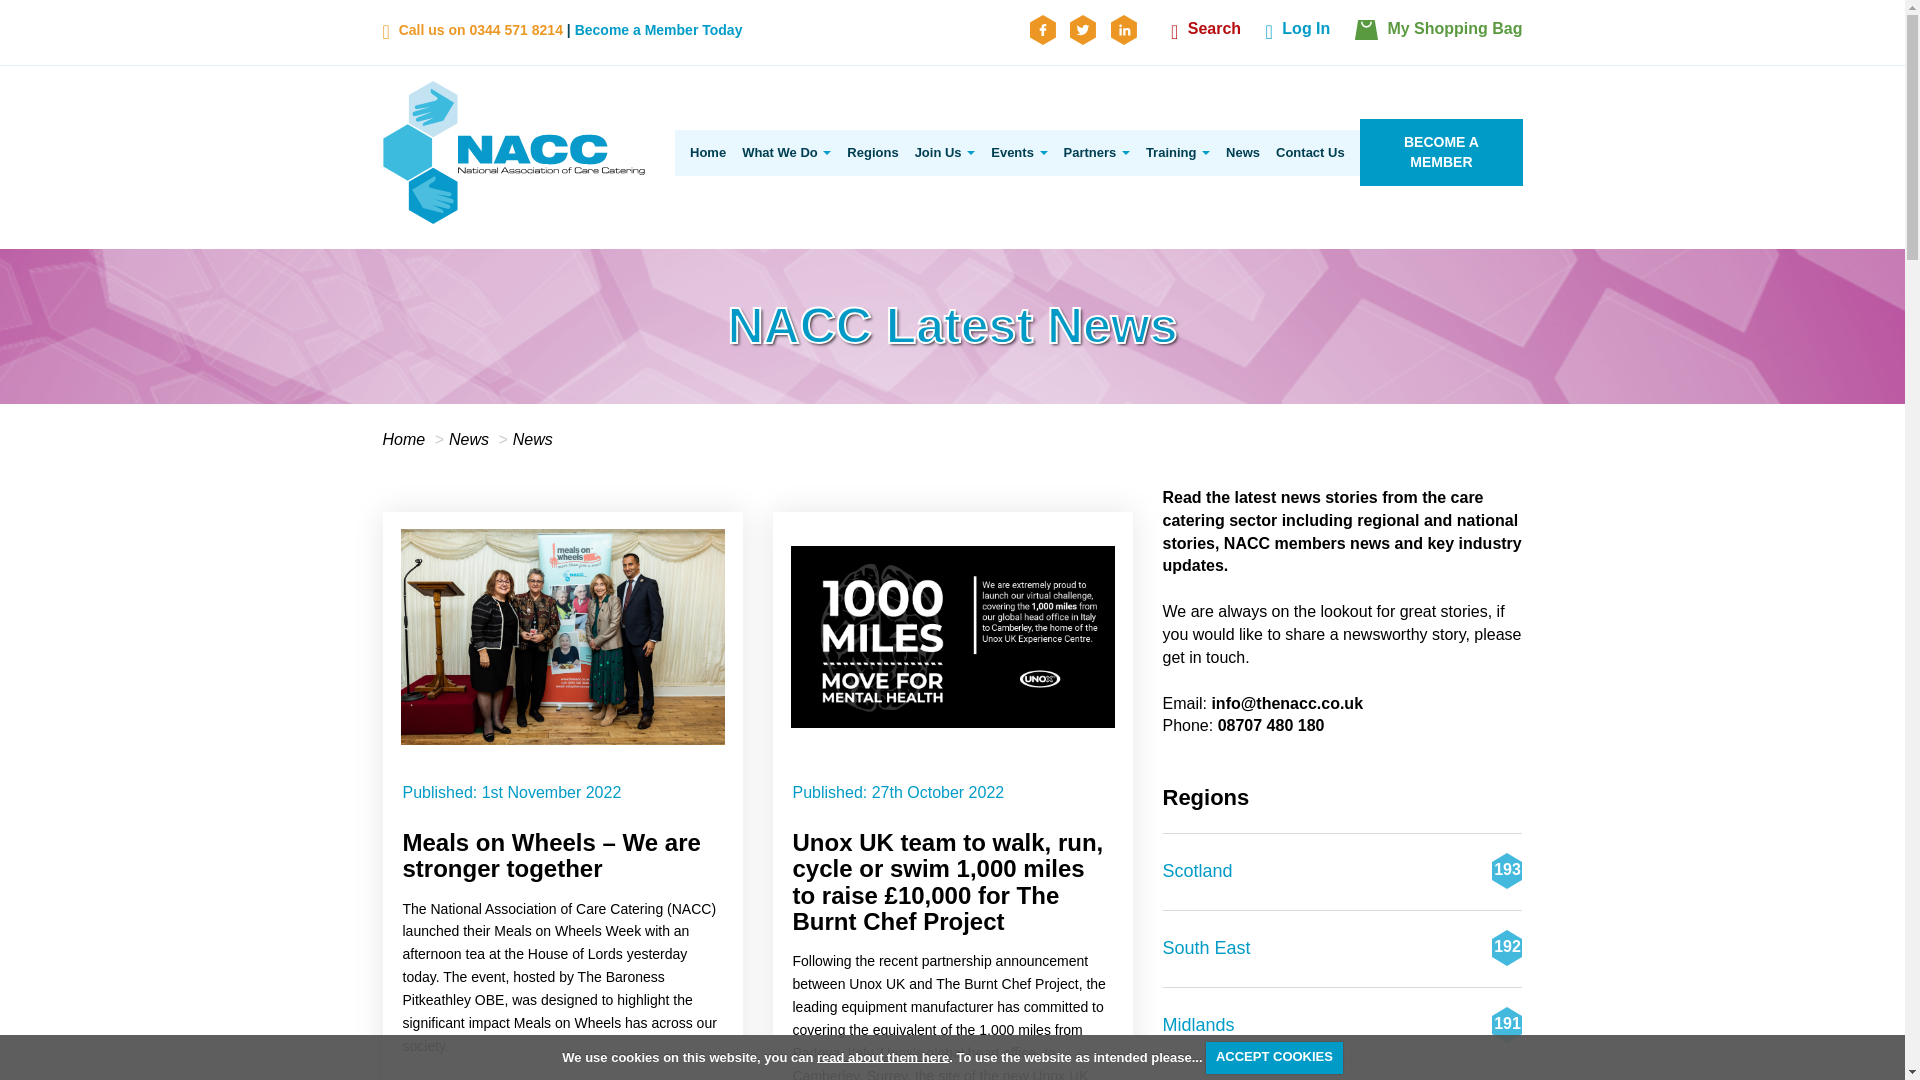 This screenshot has height=1080, width=1920. Describe the element at coordinates (872, 152) in the screenshot. I see `Regions` at that location.